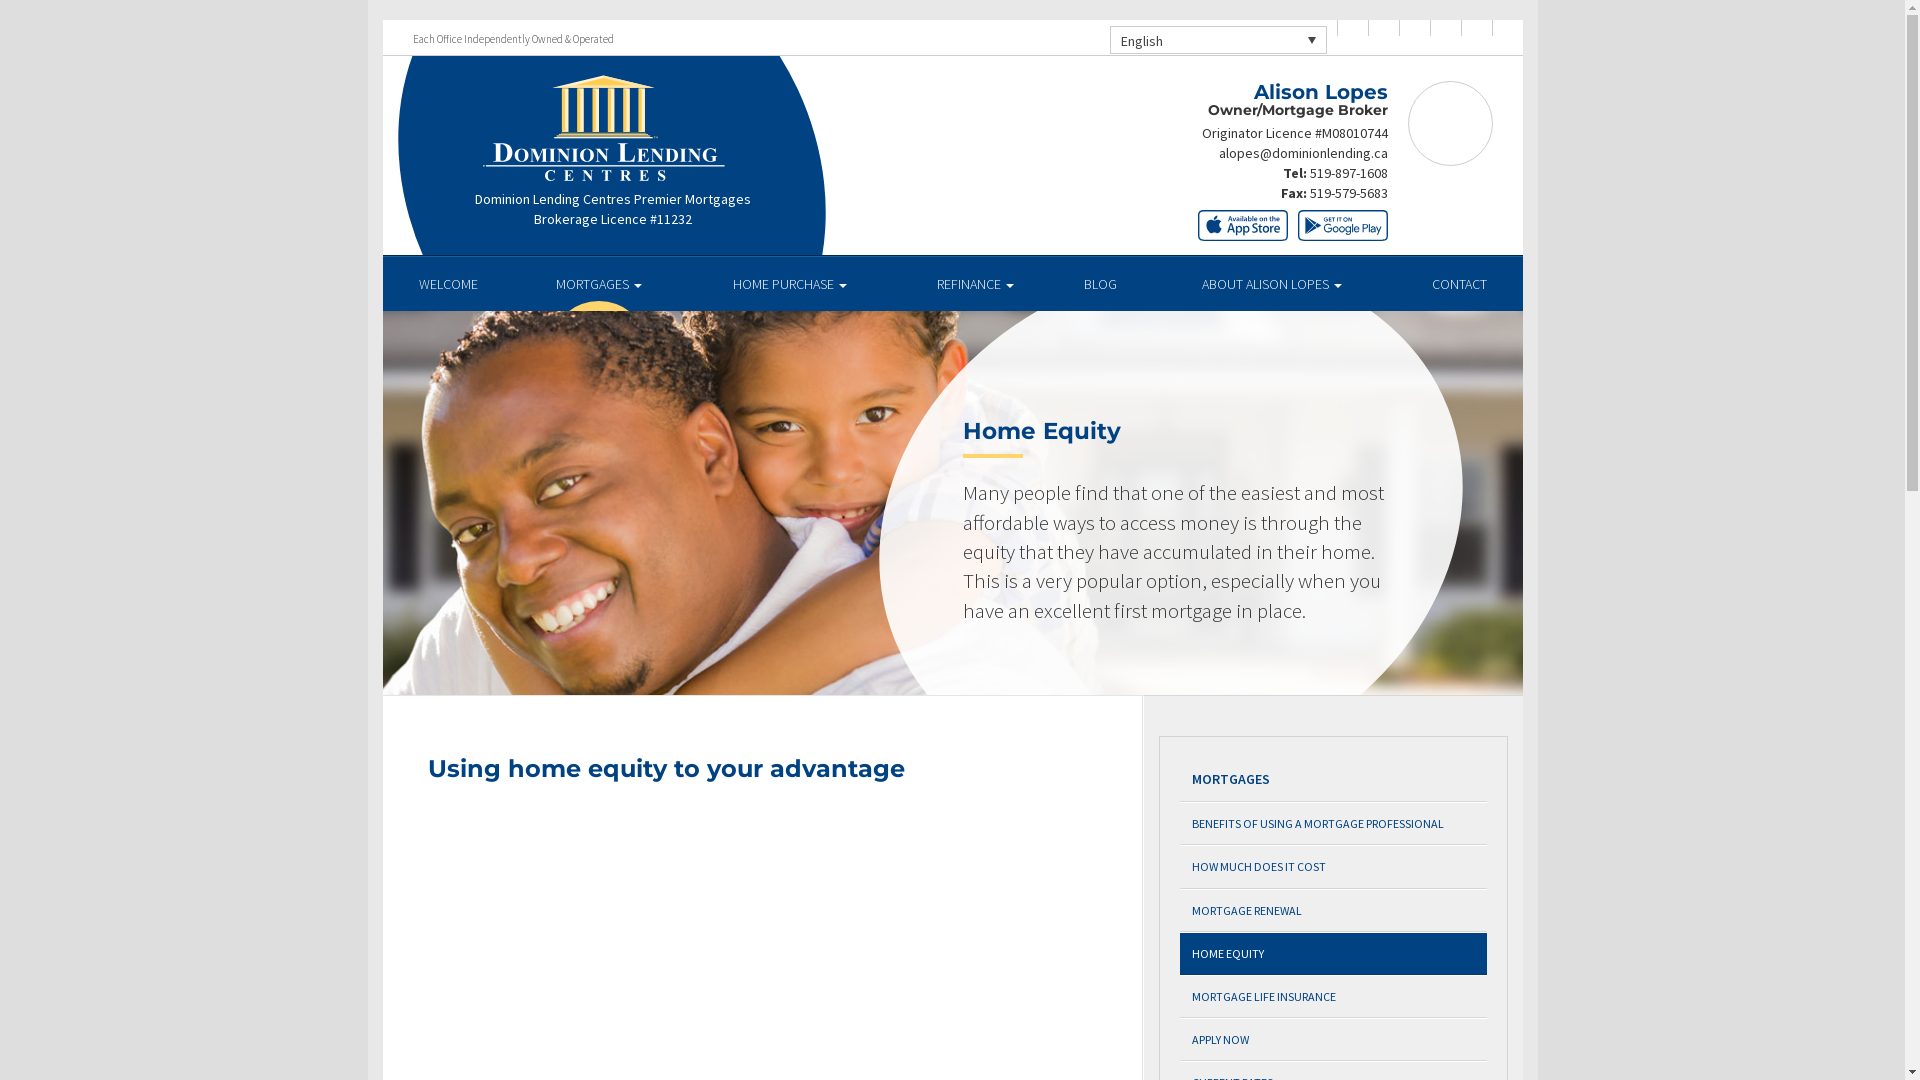 This screenshot has height=1080, width=1920. I want to click on 519-579-5683, so click(1349, 193).